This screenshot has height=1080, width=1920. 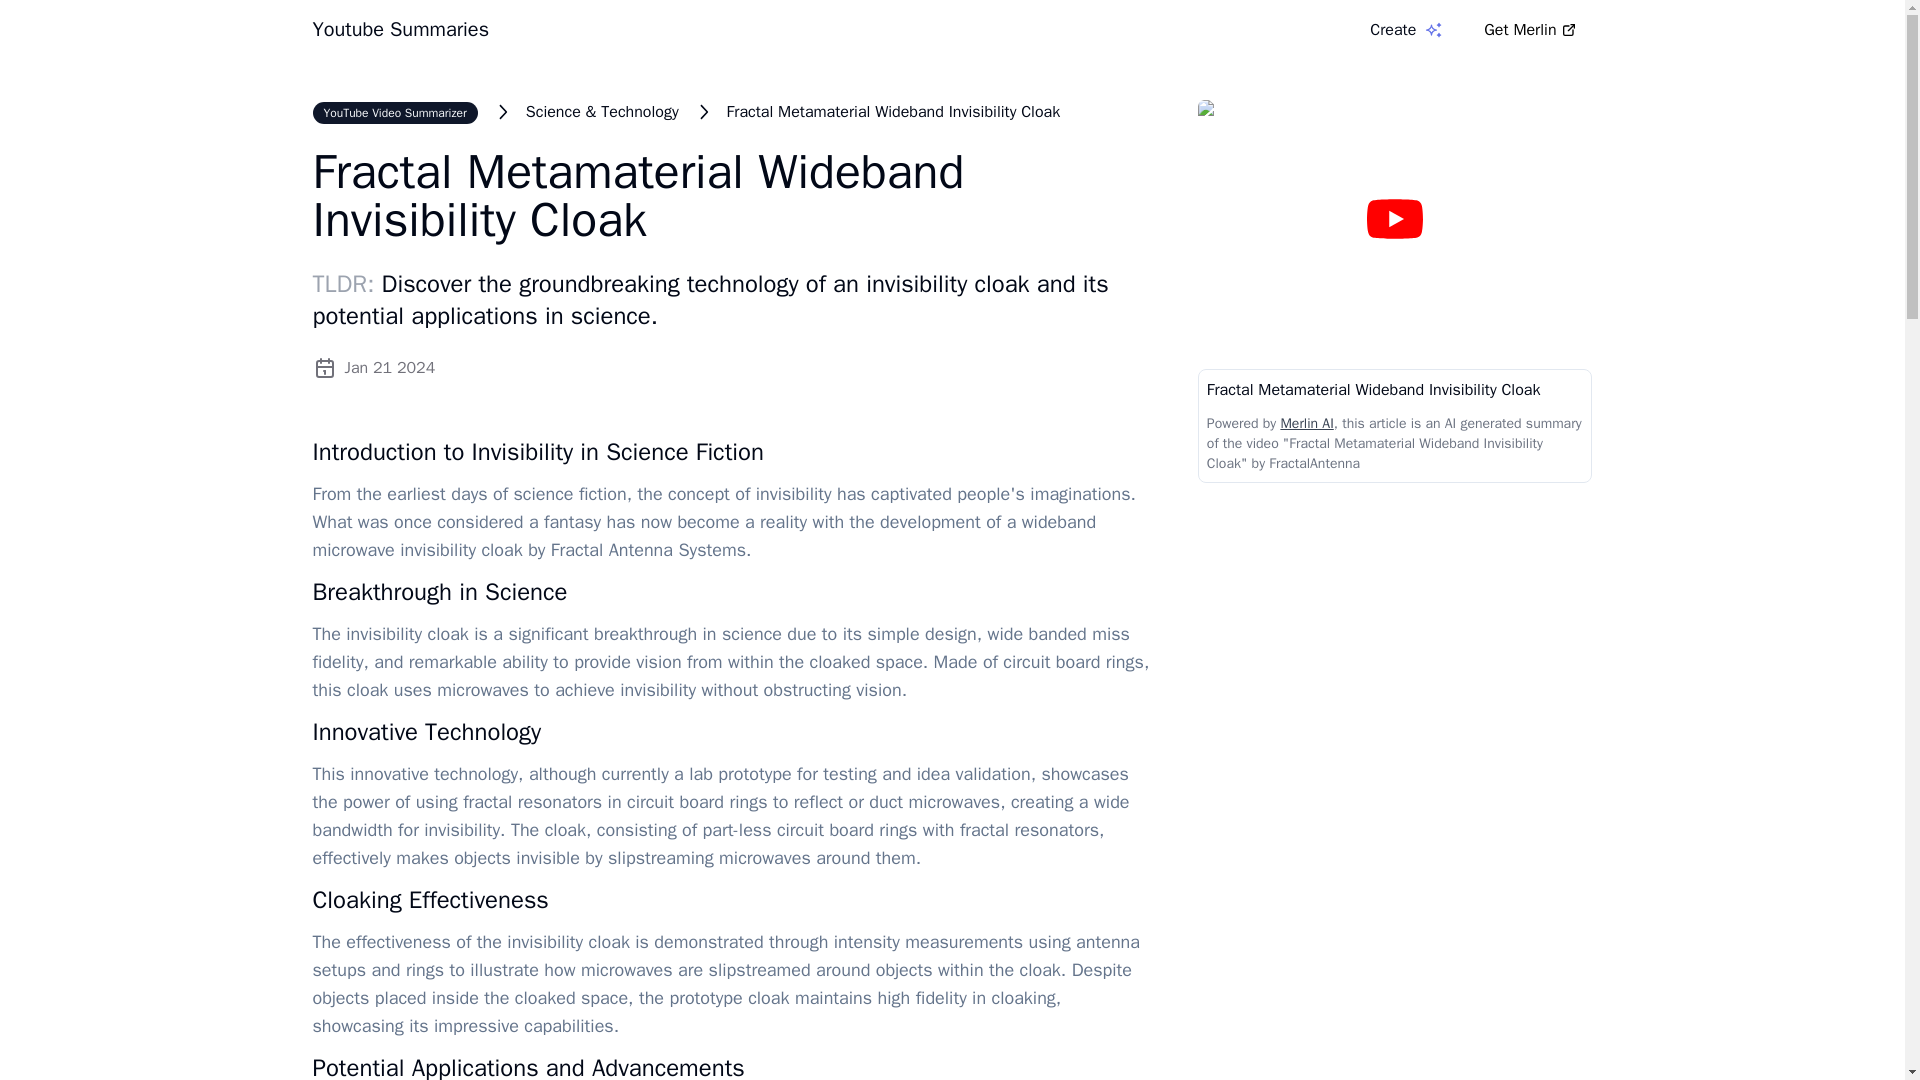 What do you see at coordinates (1530, 29) in the screenshot?
I see `Get Merlin` at bounding box center [1530, 29].